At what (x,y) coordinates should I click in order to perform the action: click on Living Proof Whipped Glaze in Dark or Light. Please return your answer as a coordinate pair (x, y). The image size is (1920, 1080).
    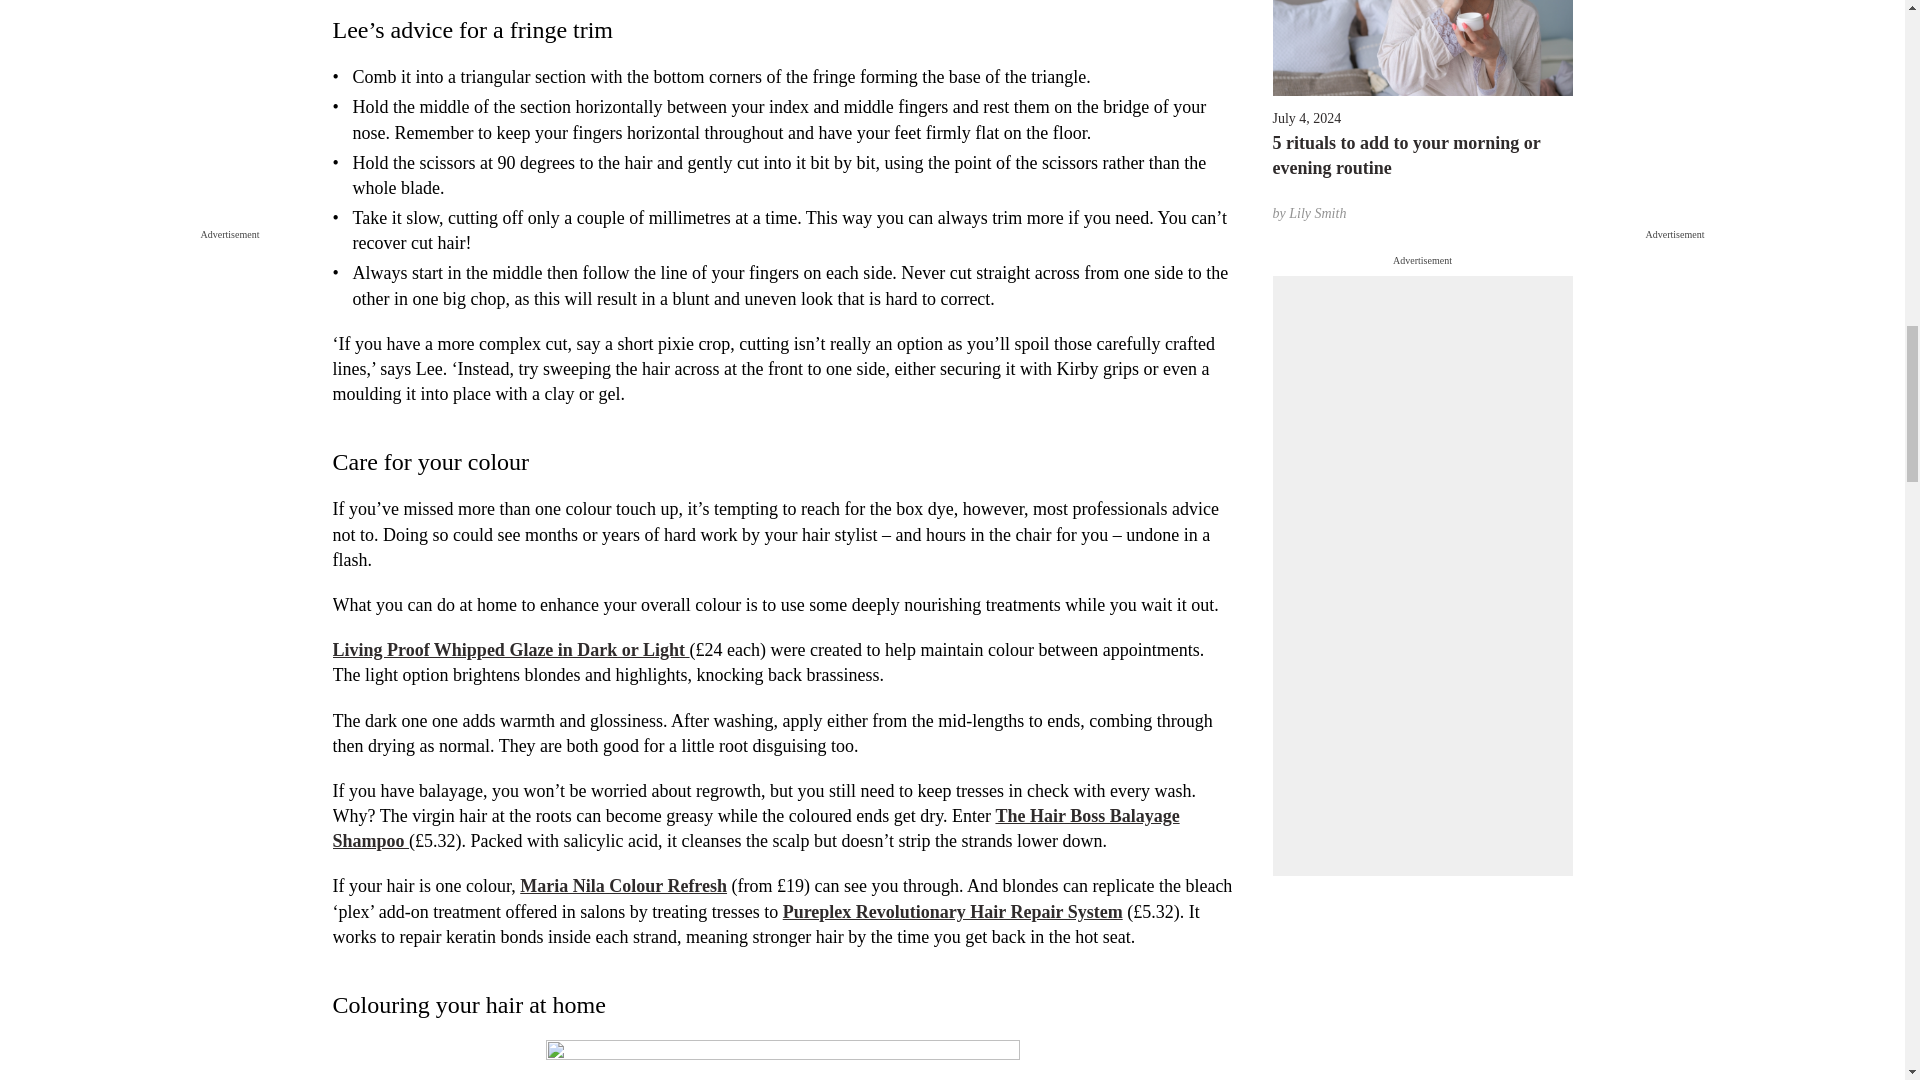
    Looking at the image, I should click on (510, 650).